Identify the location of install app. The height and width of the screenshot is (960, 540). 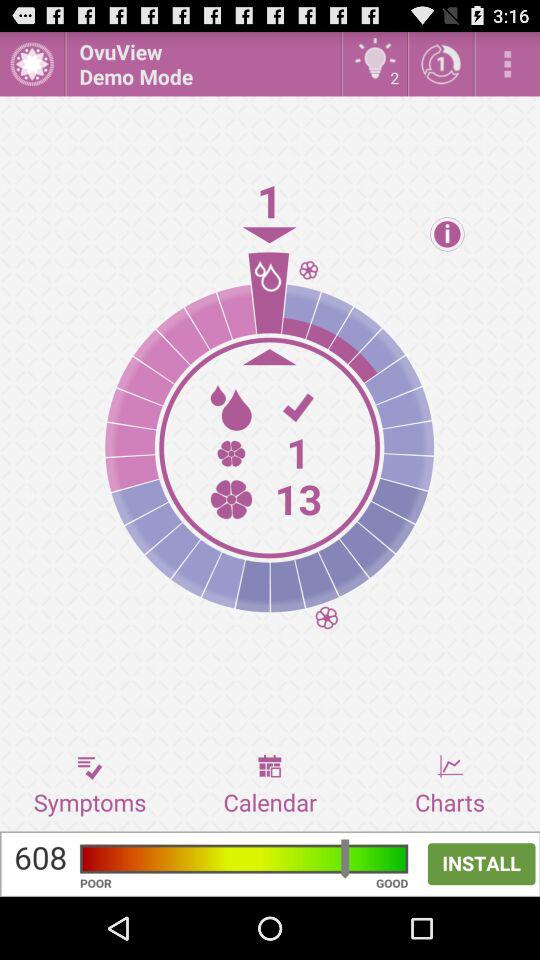
(270, 864).